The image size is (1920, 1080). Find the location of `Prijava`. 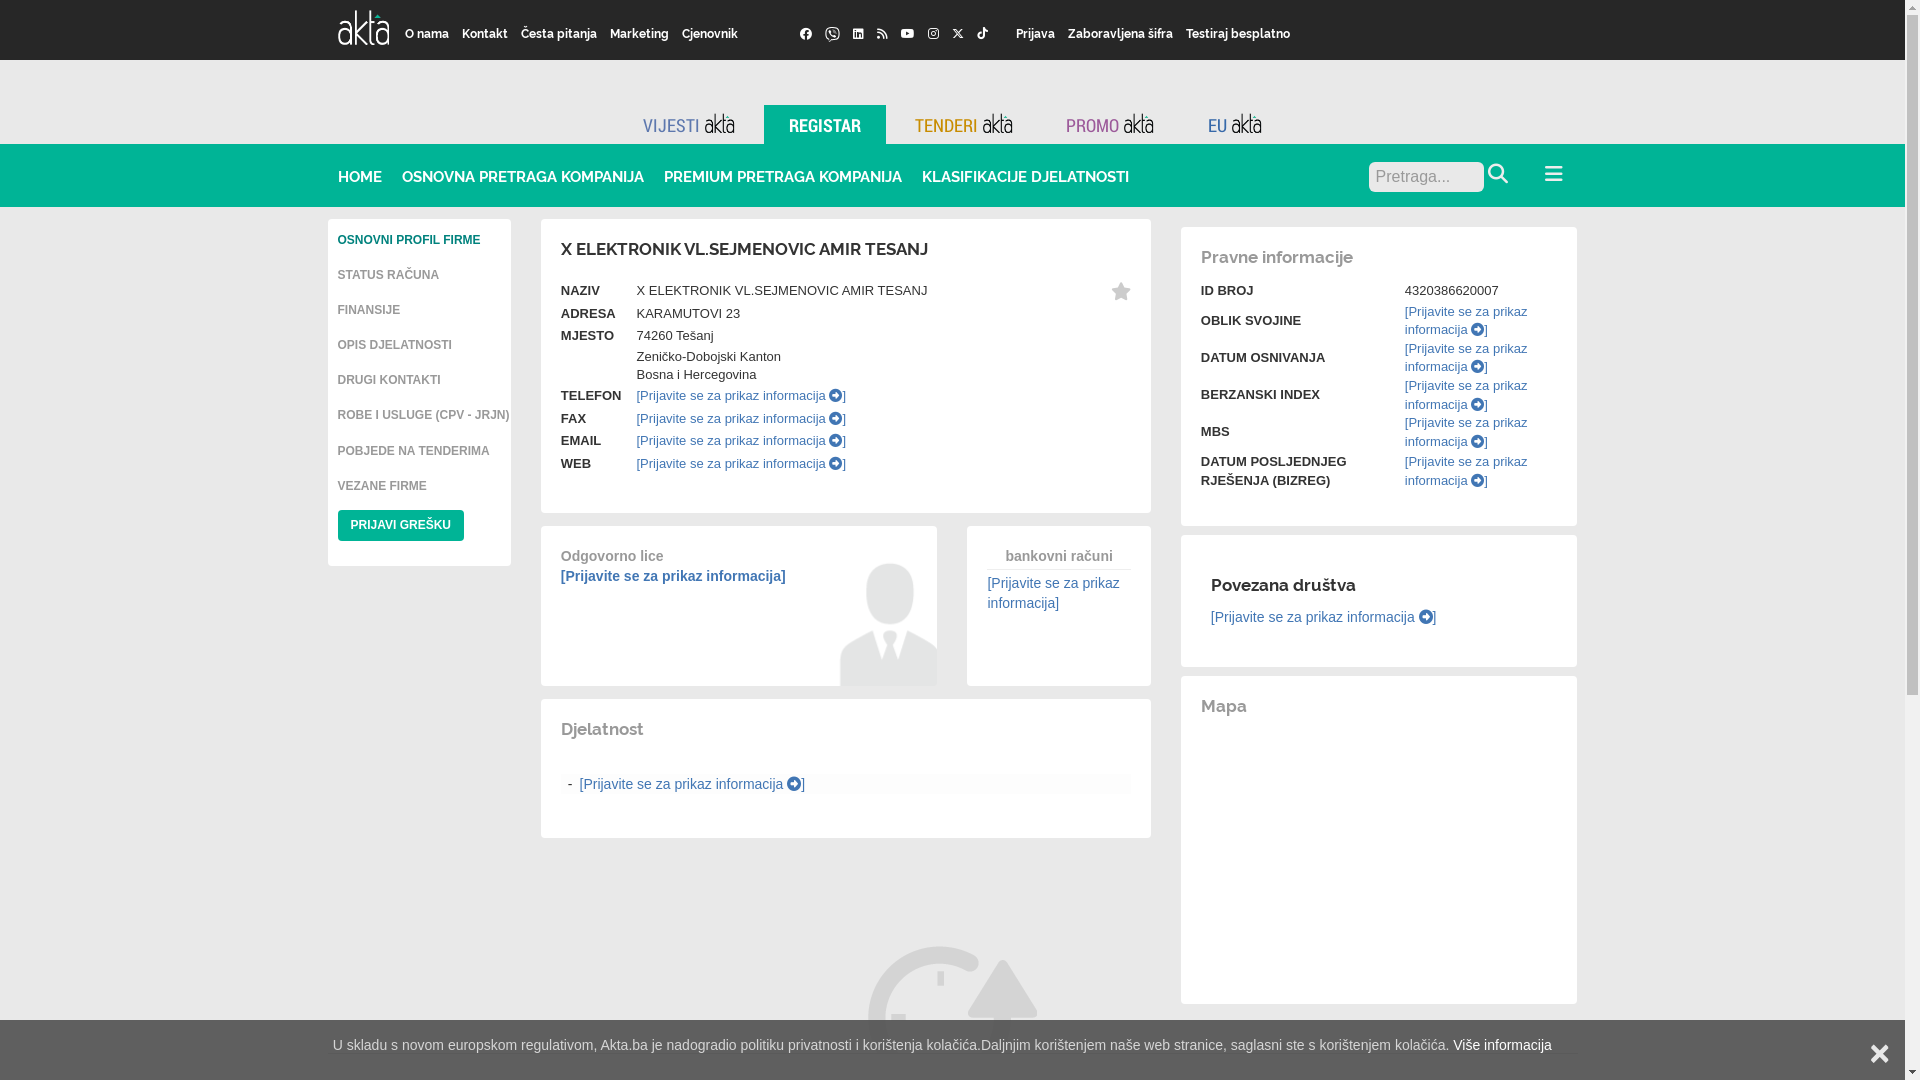

Prijava is located at coordinates (1036, 33).